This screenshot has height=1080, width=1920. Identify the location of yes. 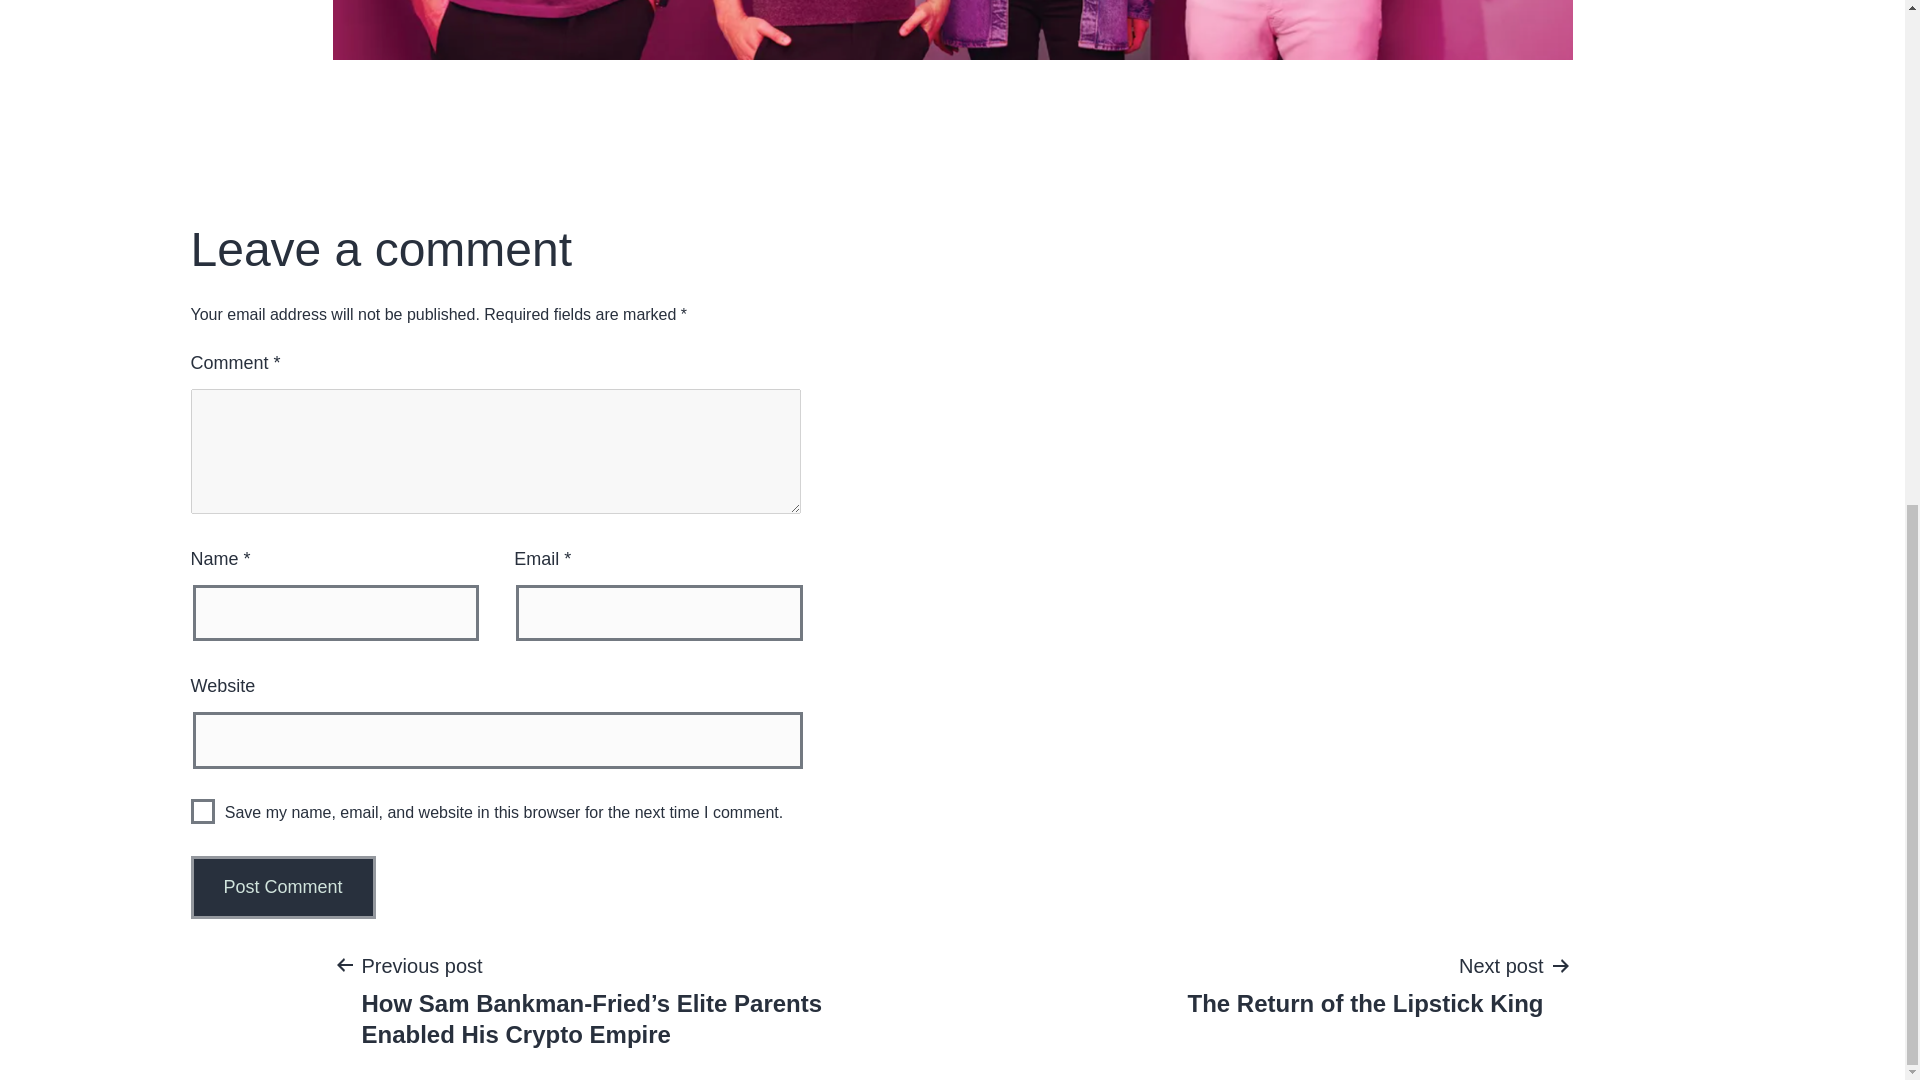
(1364, 984).